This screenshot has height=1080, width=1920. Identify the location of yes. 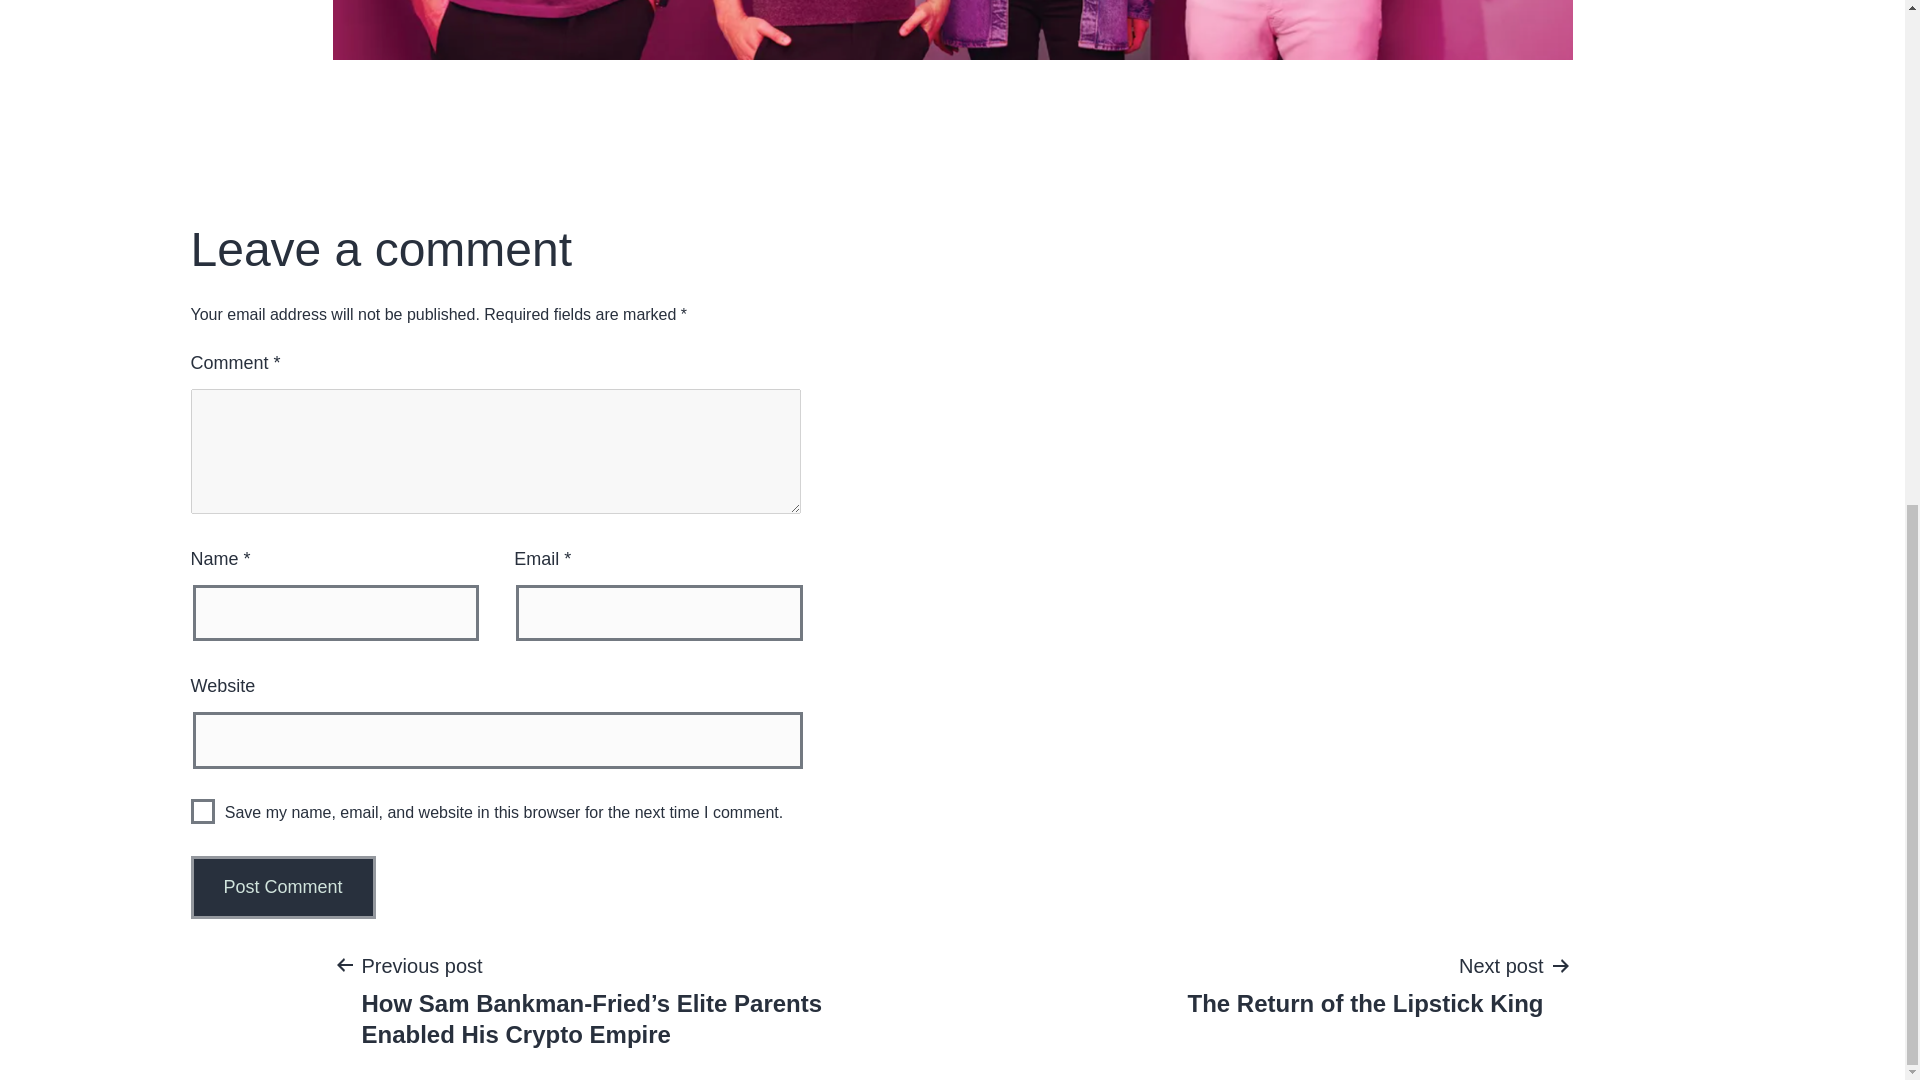
(1364, 984).